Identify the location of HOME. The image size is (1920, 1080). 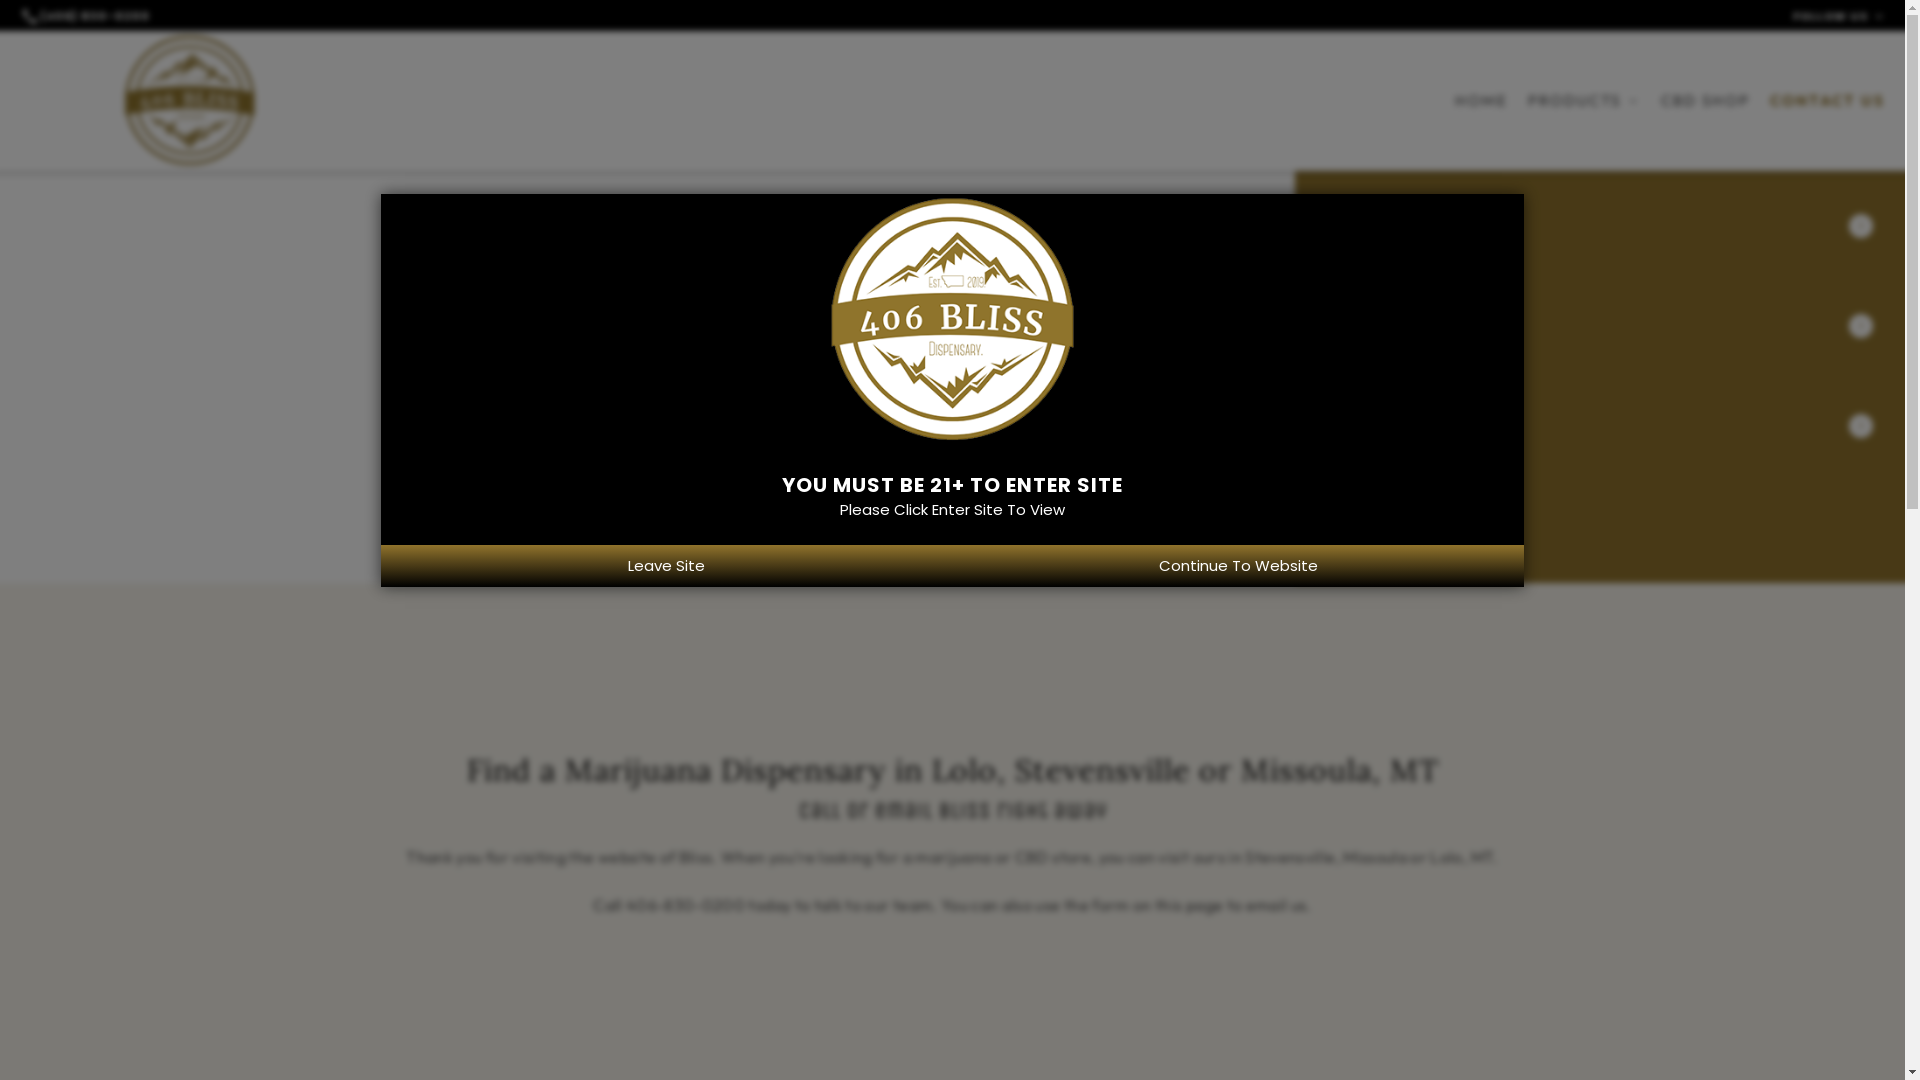
(1482, 101).